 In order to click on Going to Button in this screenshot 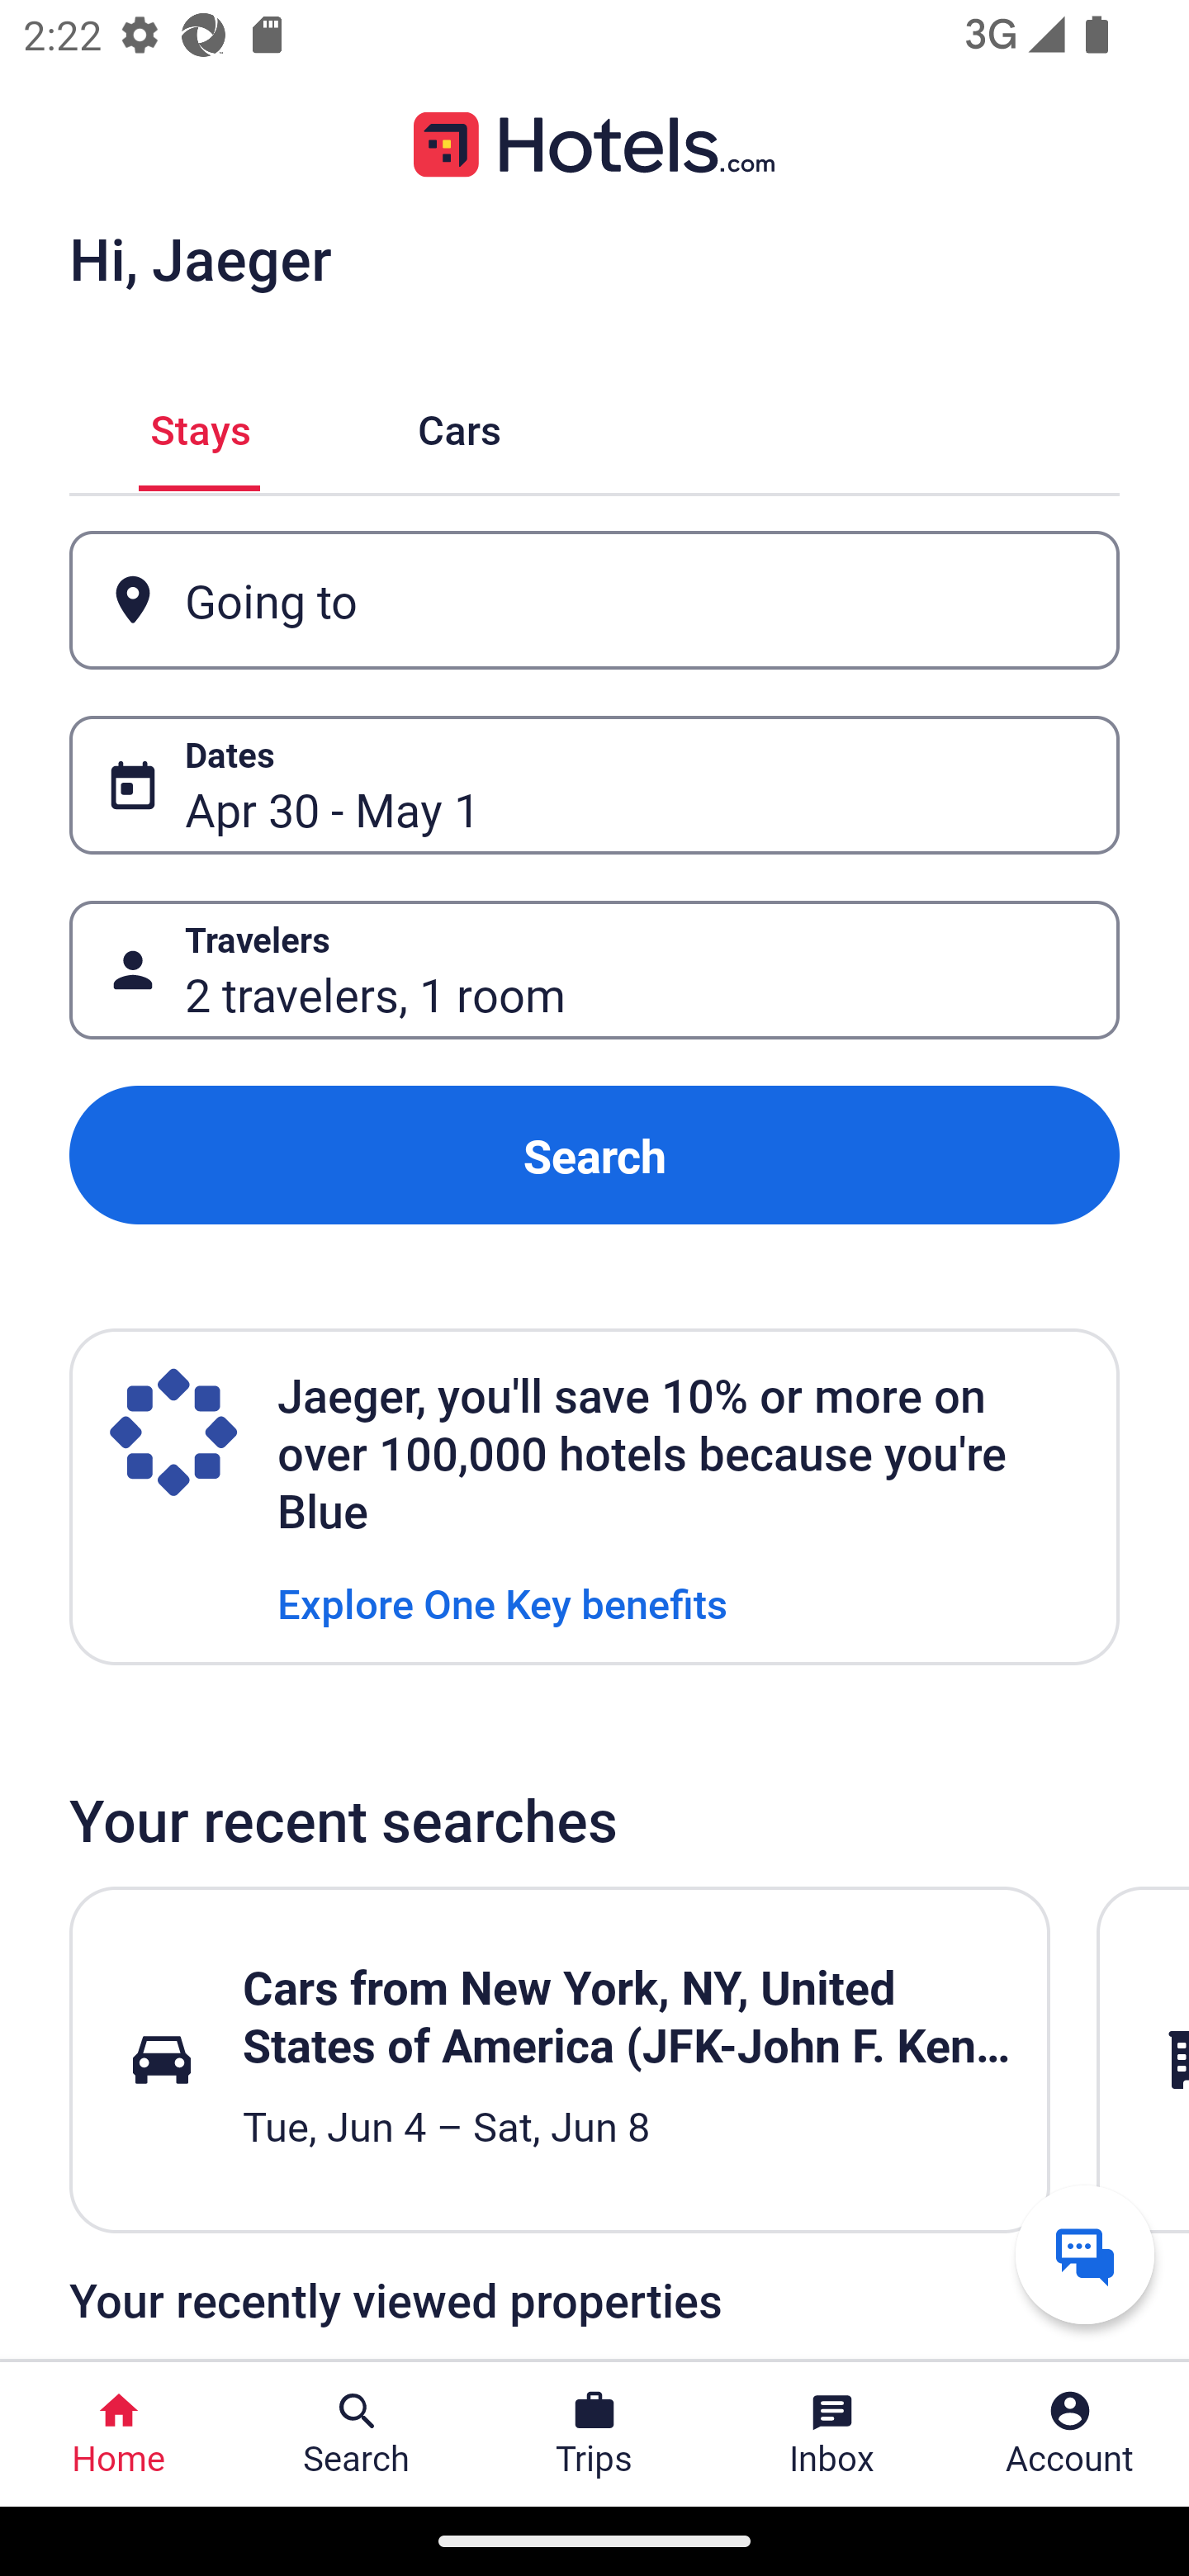, I will do `click(594, 599)`.